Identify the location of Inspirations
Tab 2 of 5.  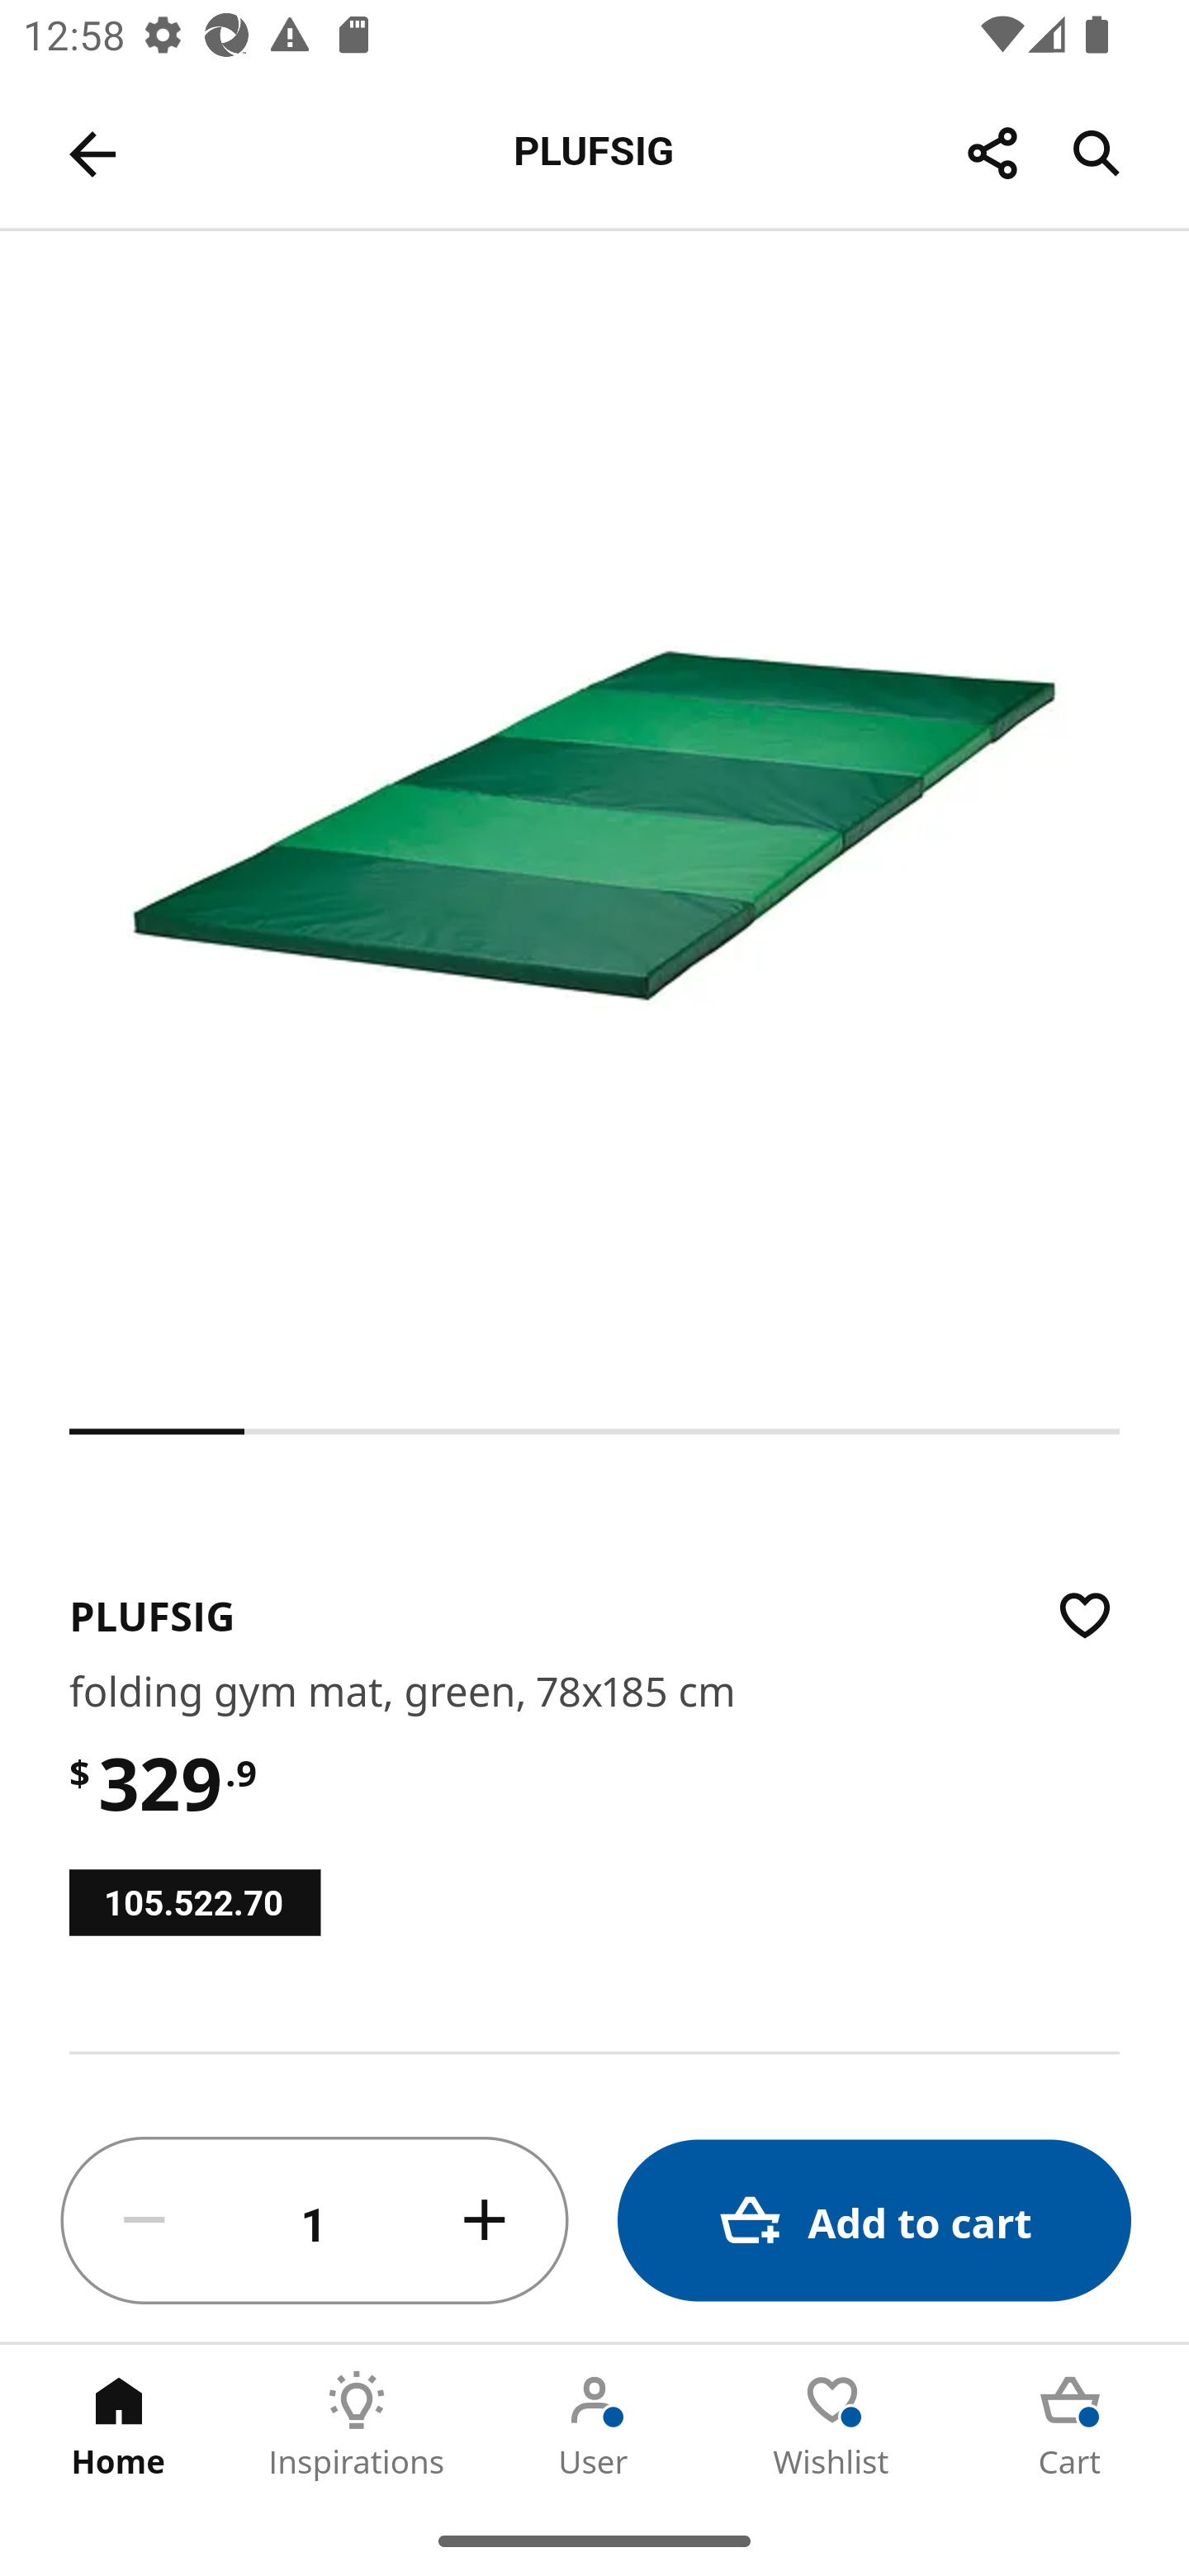
(357, 2425).